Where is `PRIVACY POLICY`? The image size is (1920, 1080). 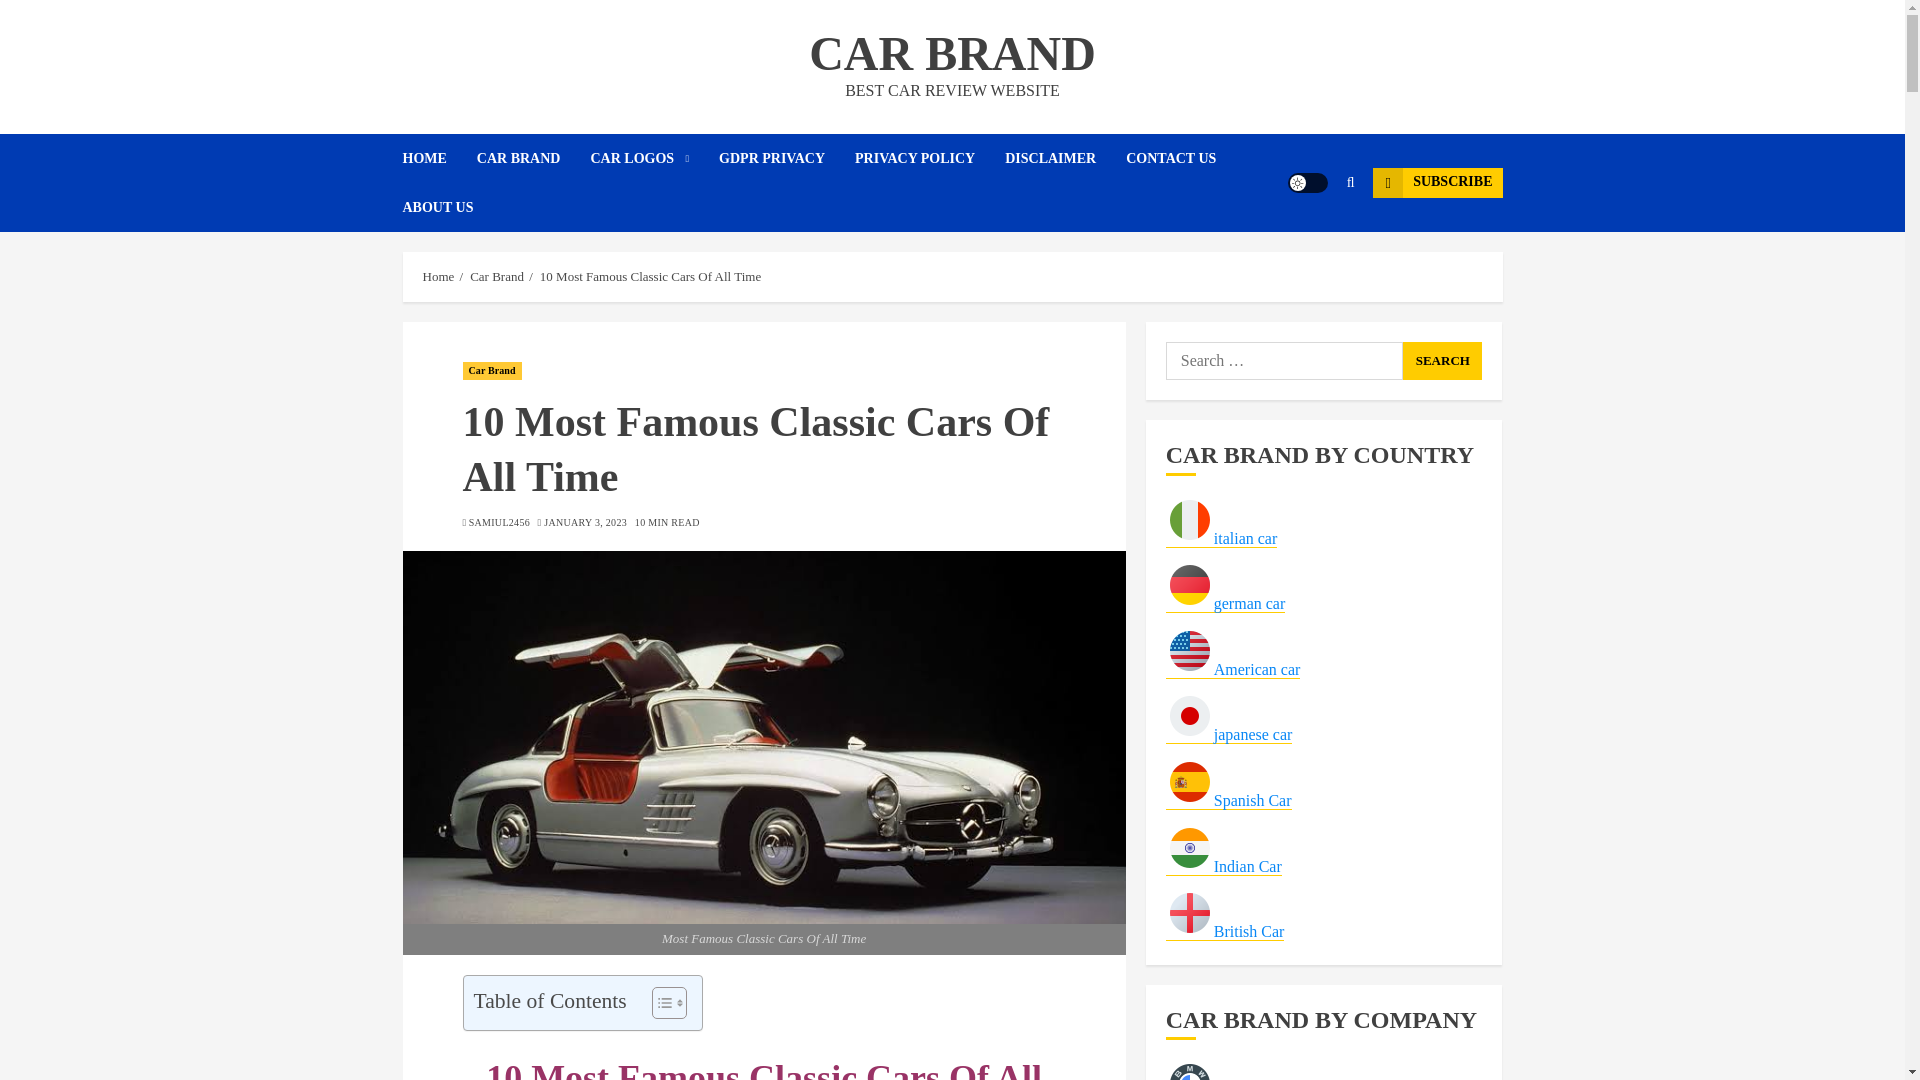 PRIVACY POLICY is located at coordinates (929, 158).